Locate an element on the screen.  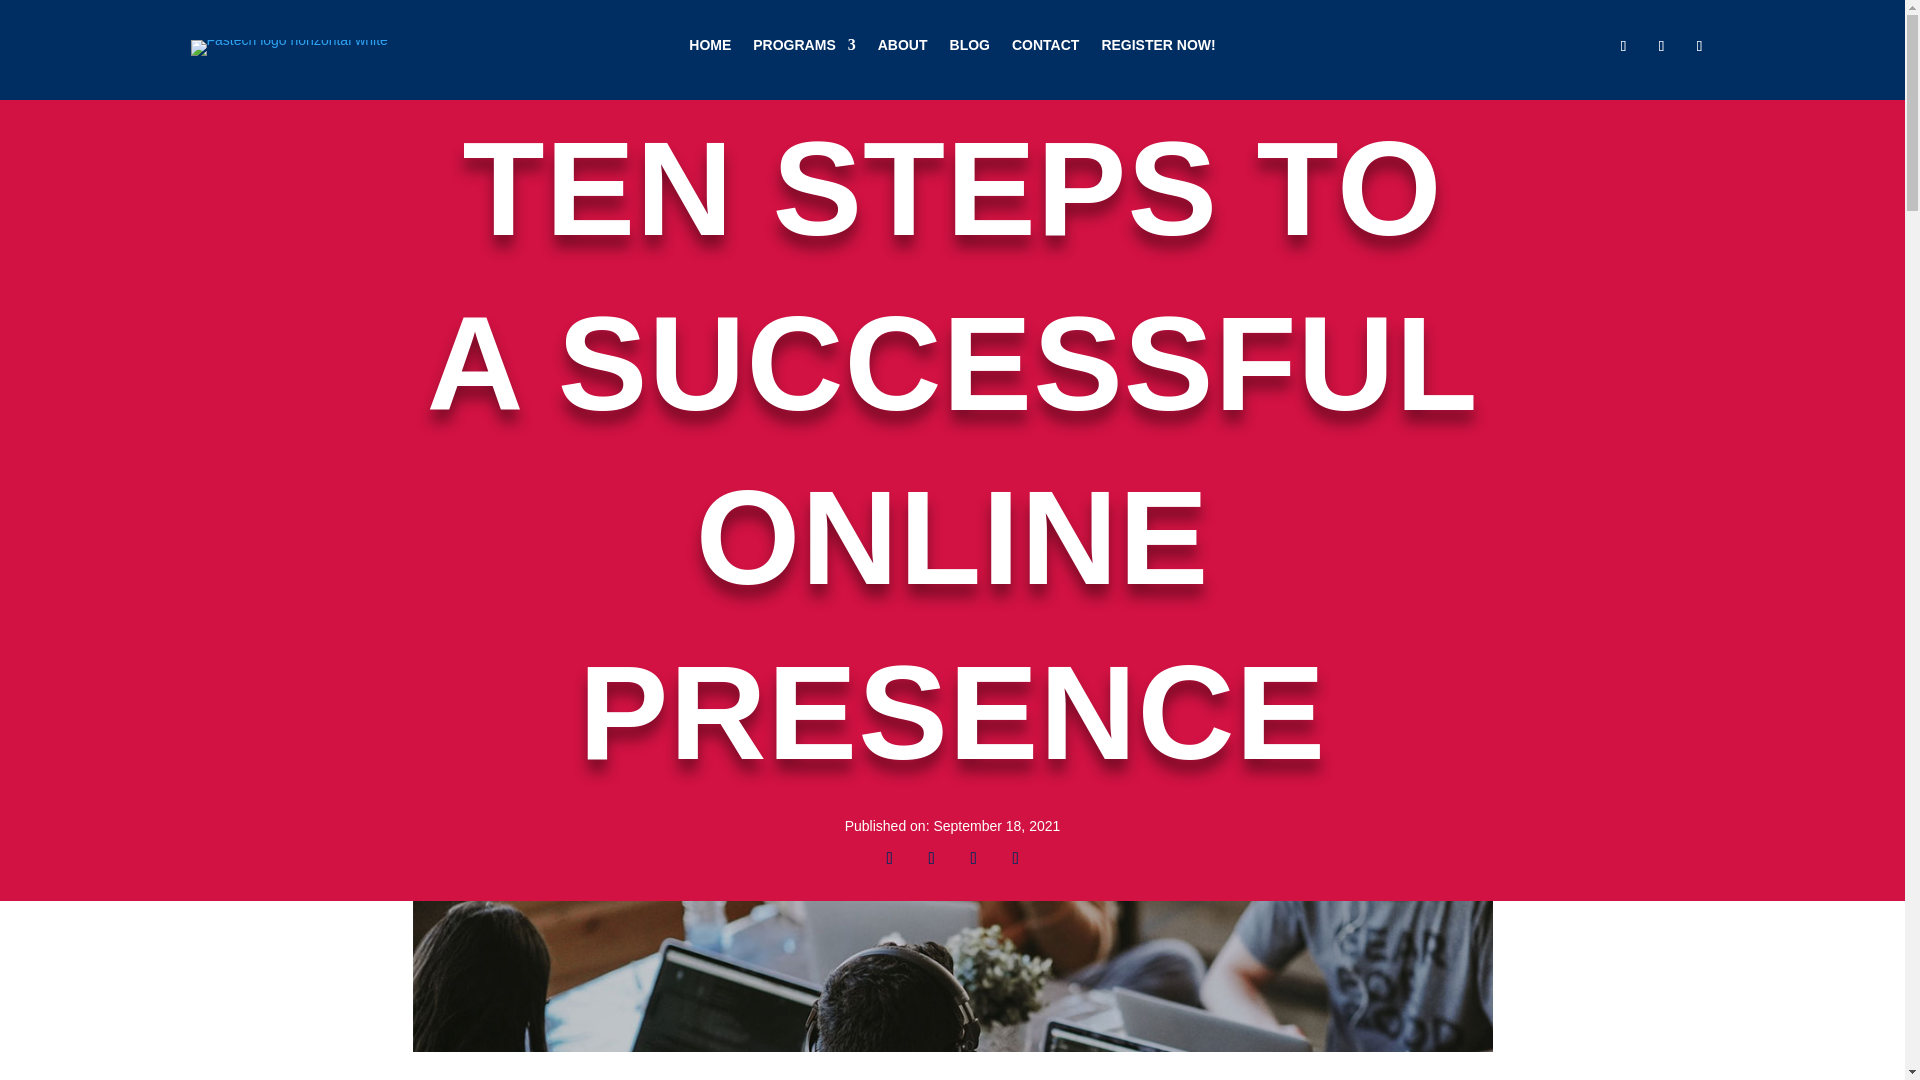
Follow on Youtube is located at coordinates (1015, 858).